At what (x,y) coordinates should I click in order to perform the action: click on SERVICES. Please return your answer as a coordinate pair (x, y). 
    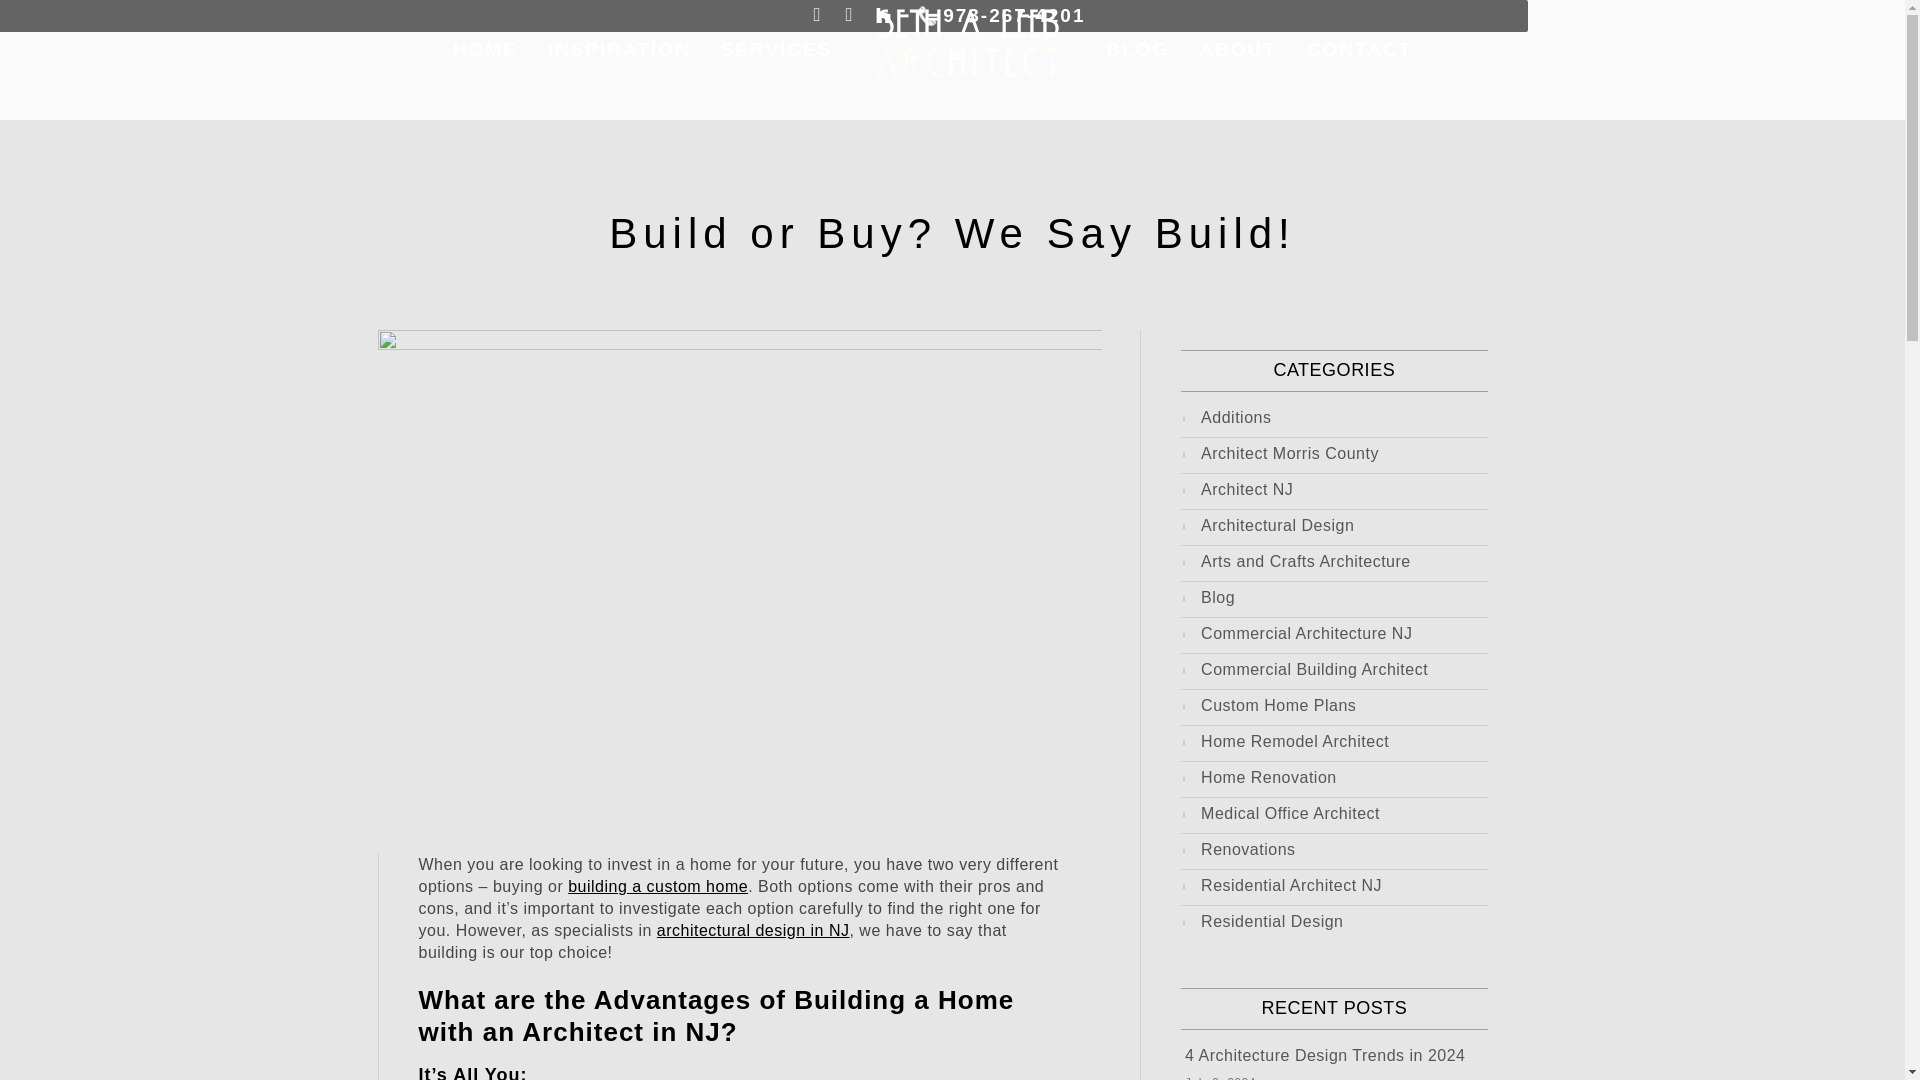
    Looking at the image, I should click on (777, 50).